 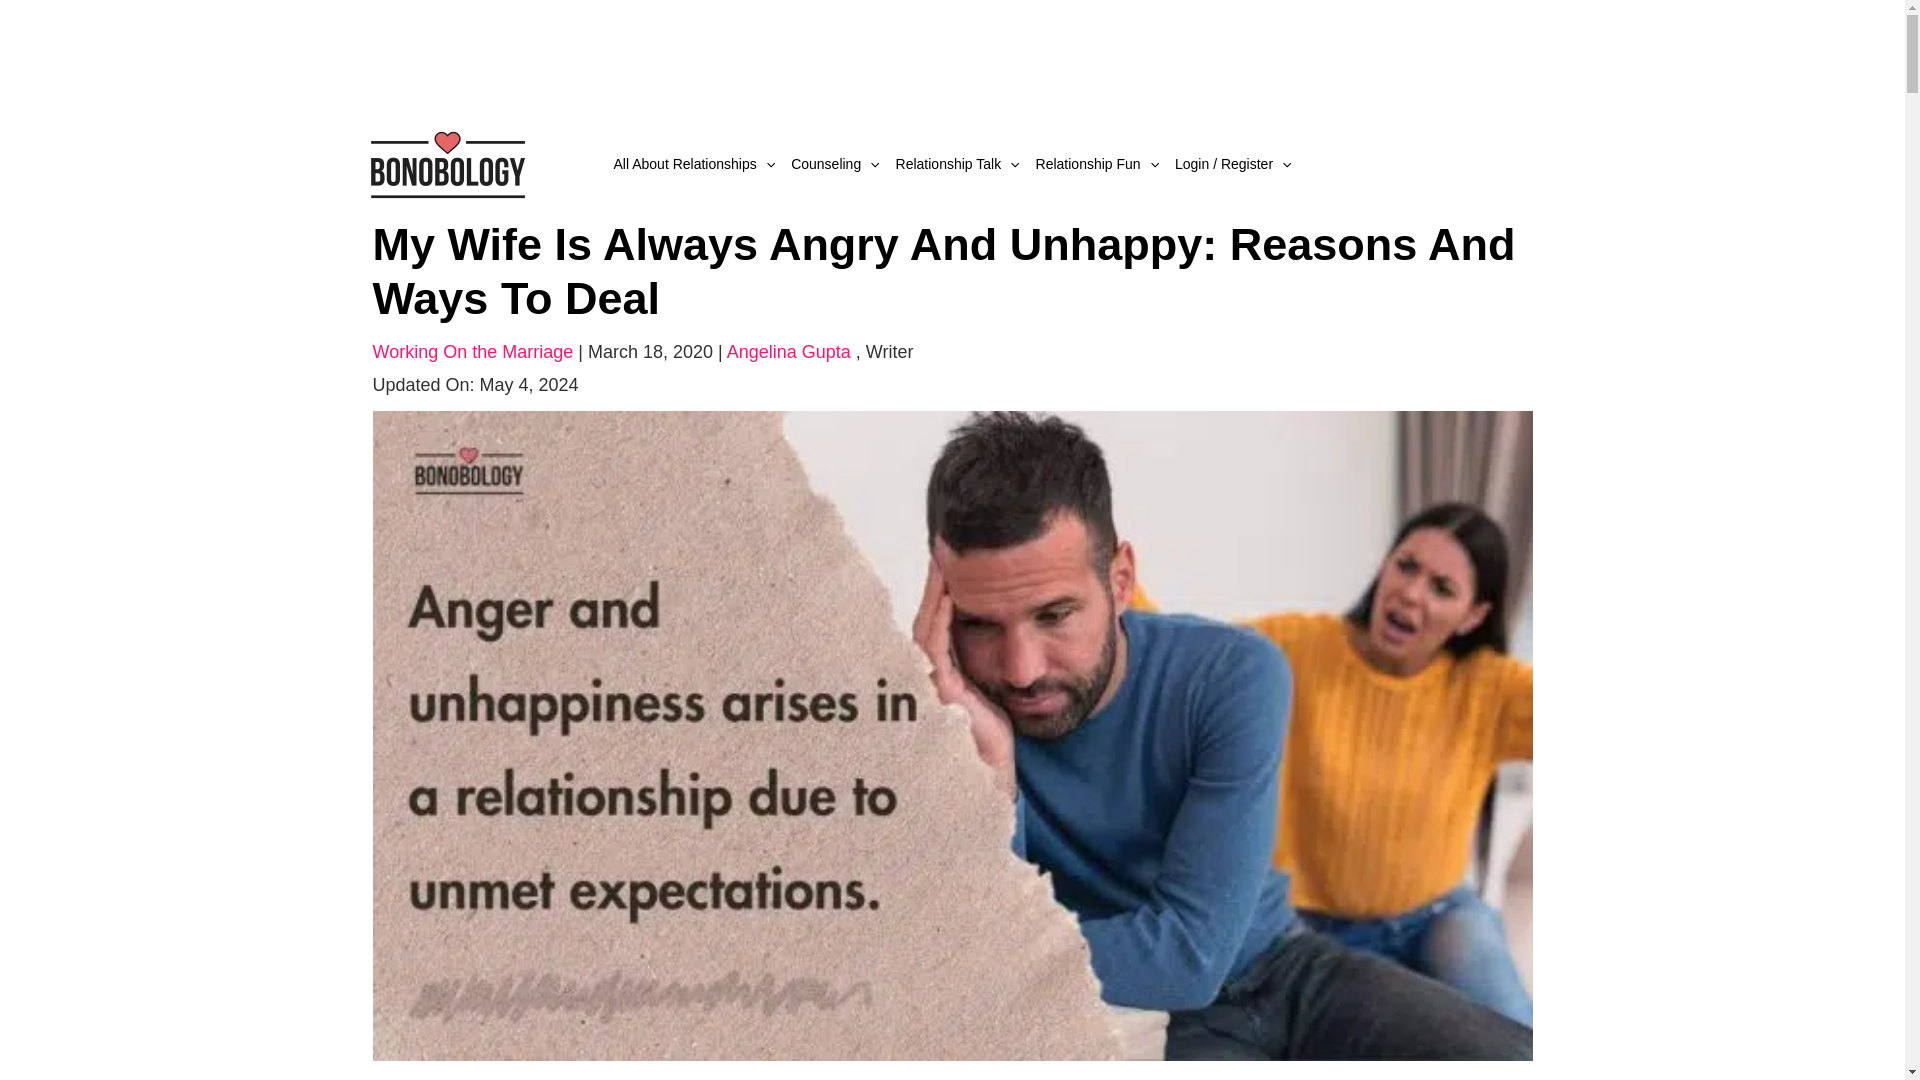 I want to click on cropped-cropped-Bonobology-2.png, so click(x=446, y=162).